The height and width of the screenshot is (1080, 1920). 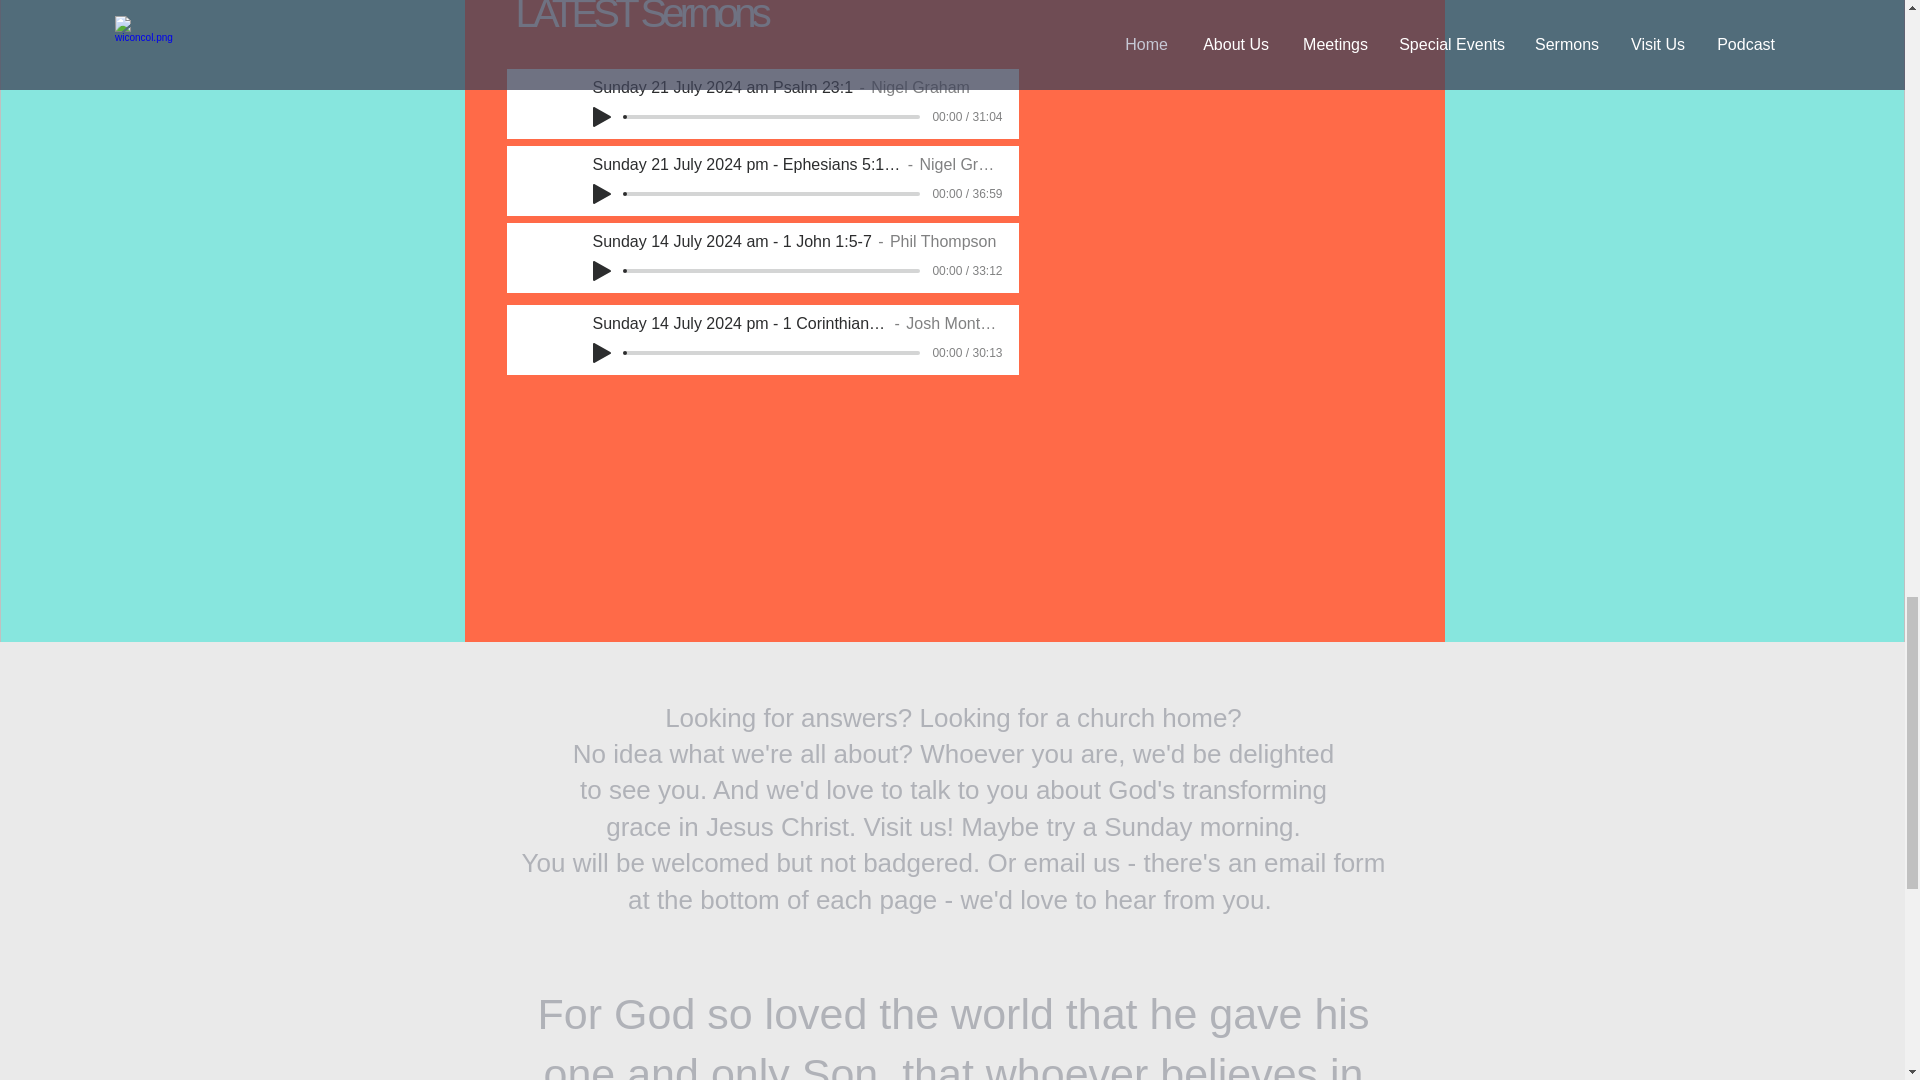 What do you see at coordinates (772, 116) in the screenshot?
I see `0` at bounding box center [772, 116].